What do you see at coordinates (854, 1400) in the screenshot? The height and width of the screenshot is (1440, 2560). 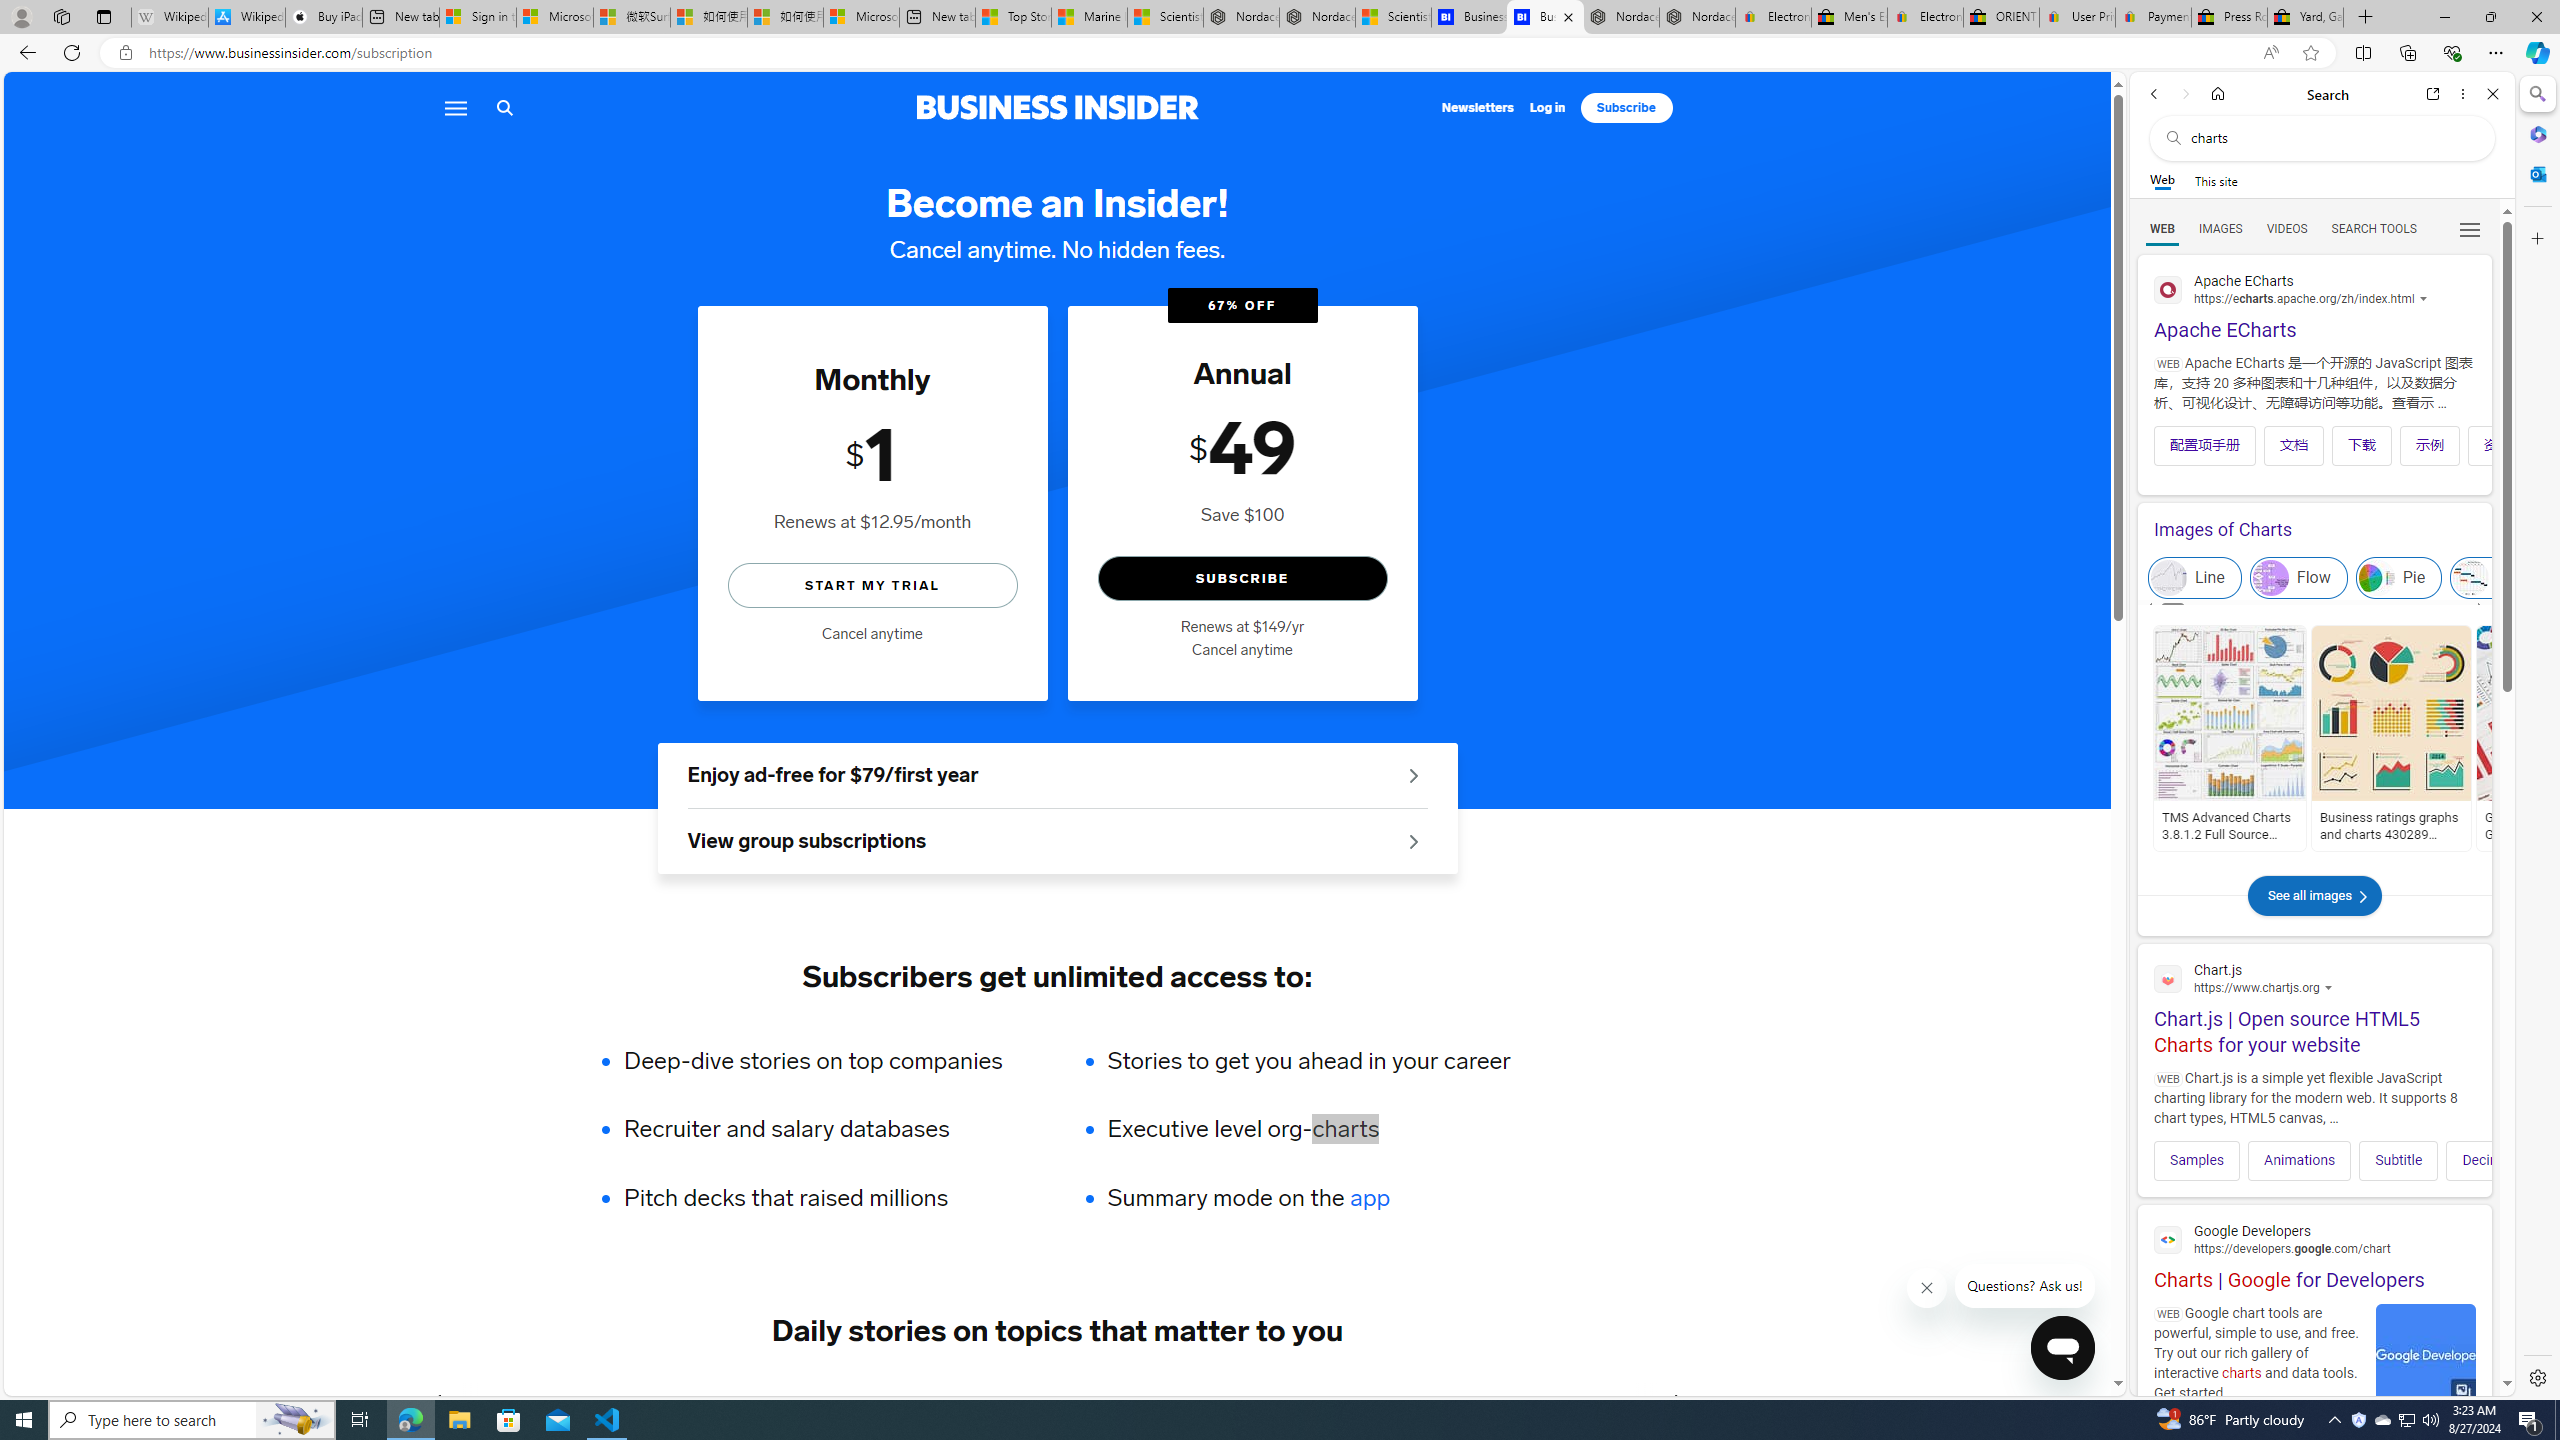 I see `FINANCE` at bounding box center [854, 1400].